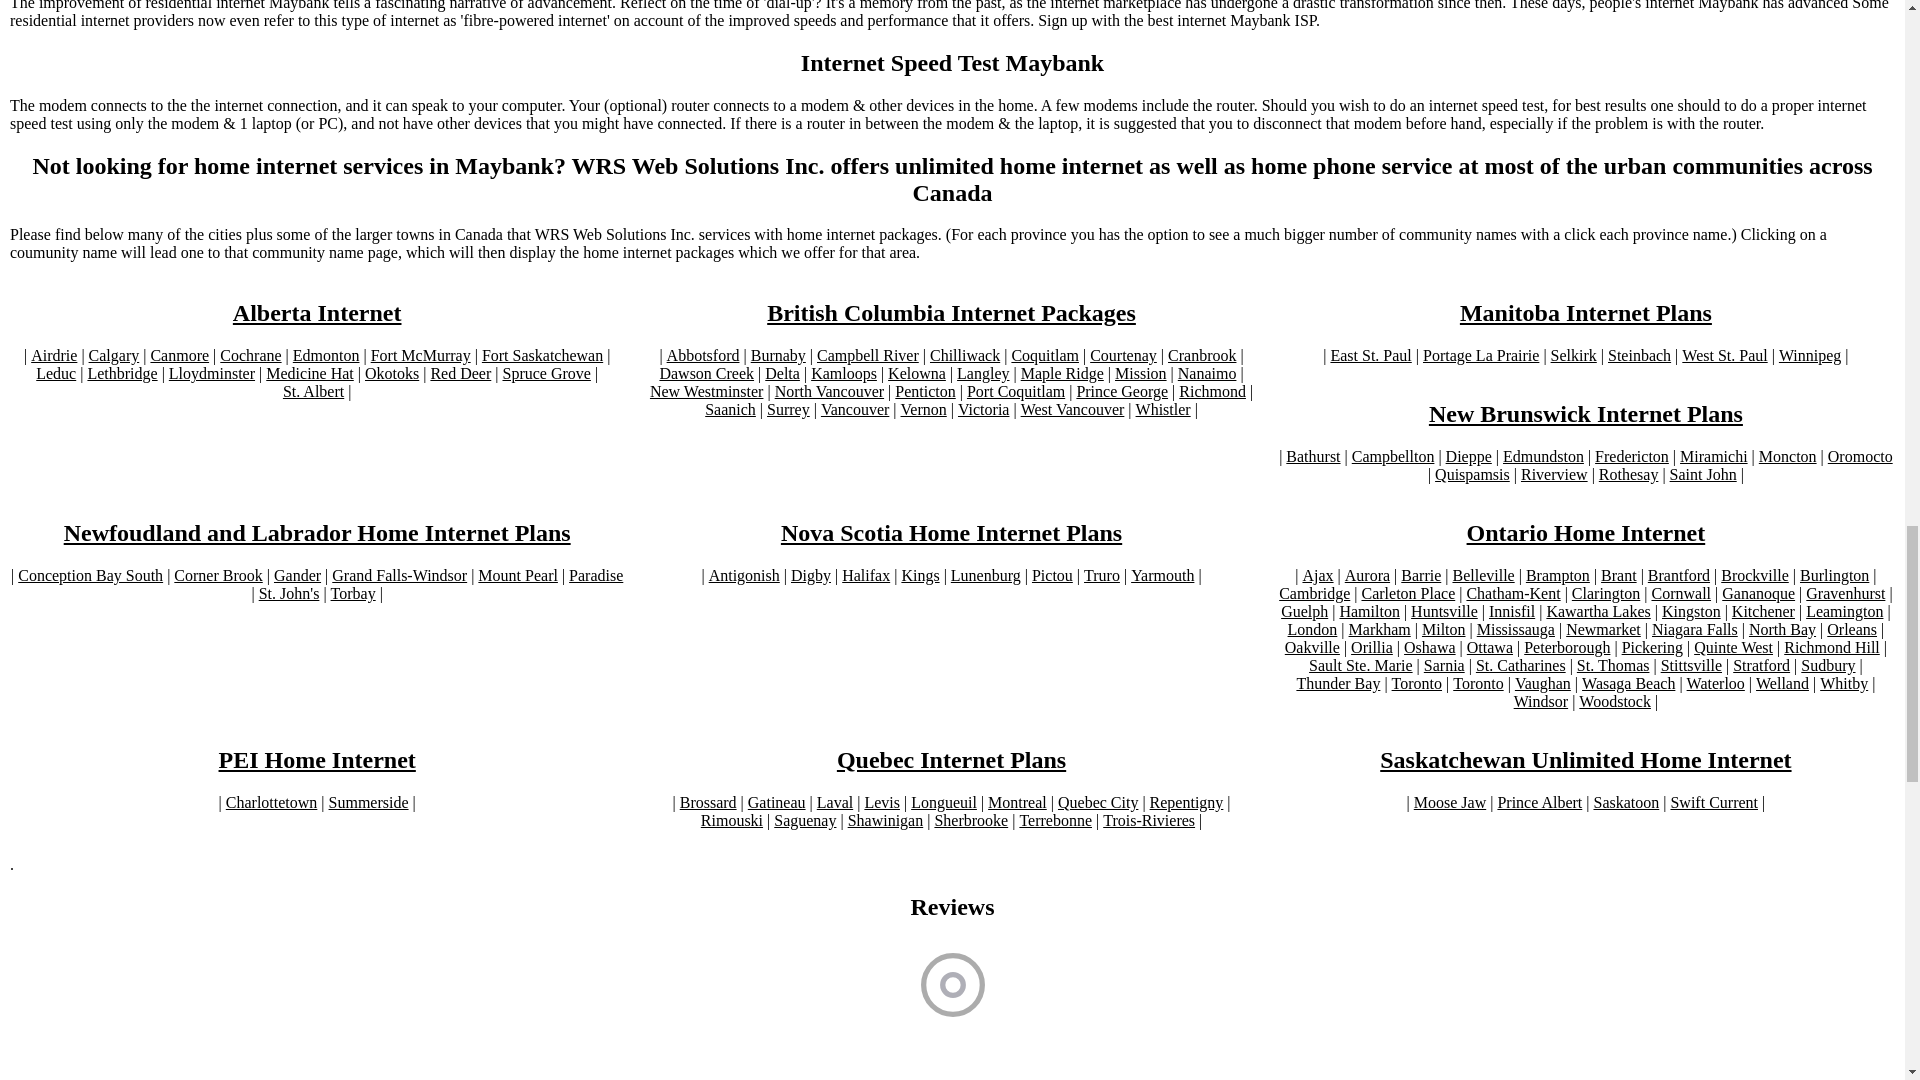  Describe the element at coordinates (114, 356) in the screenshot. I see `Calgary` at that location.